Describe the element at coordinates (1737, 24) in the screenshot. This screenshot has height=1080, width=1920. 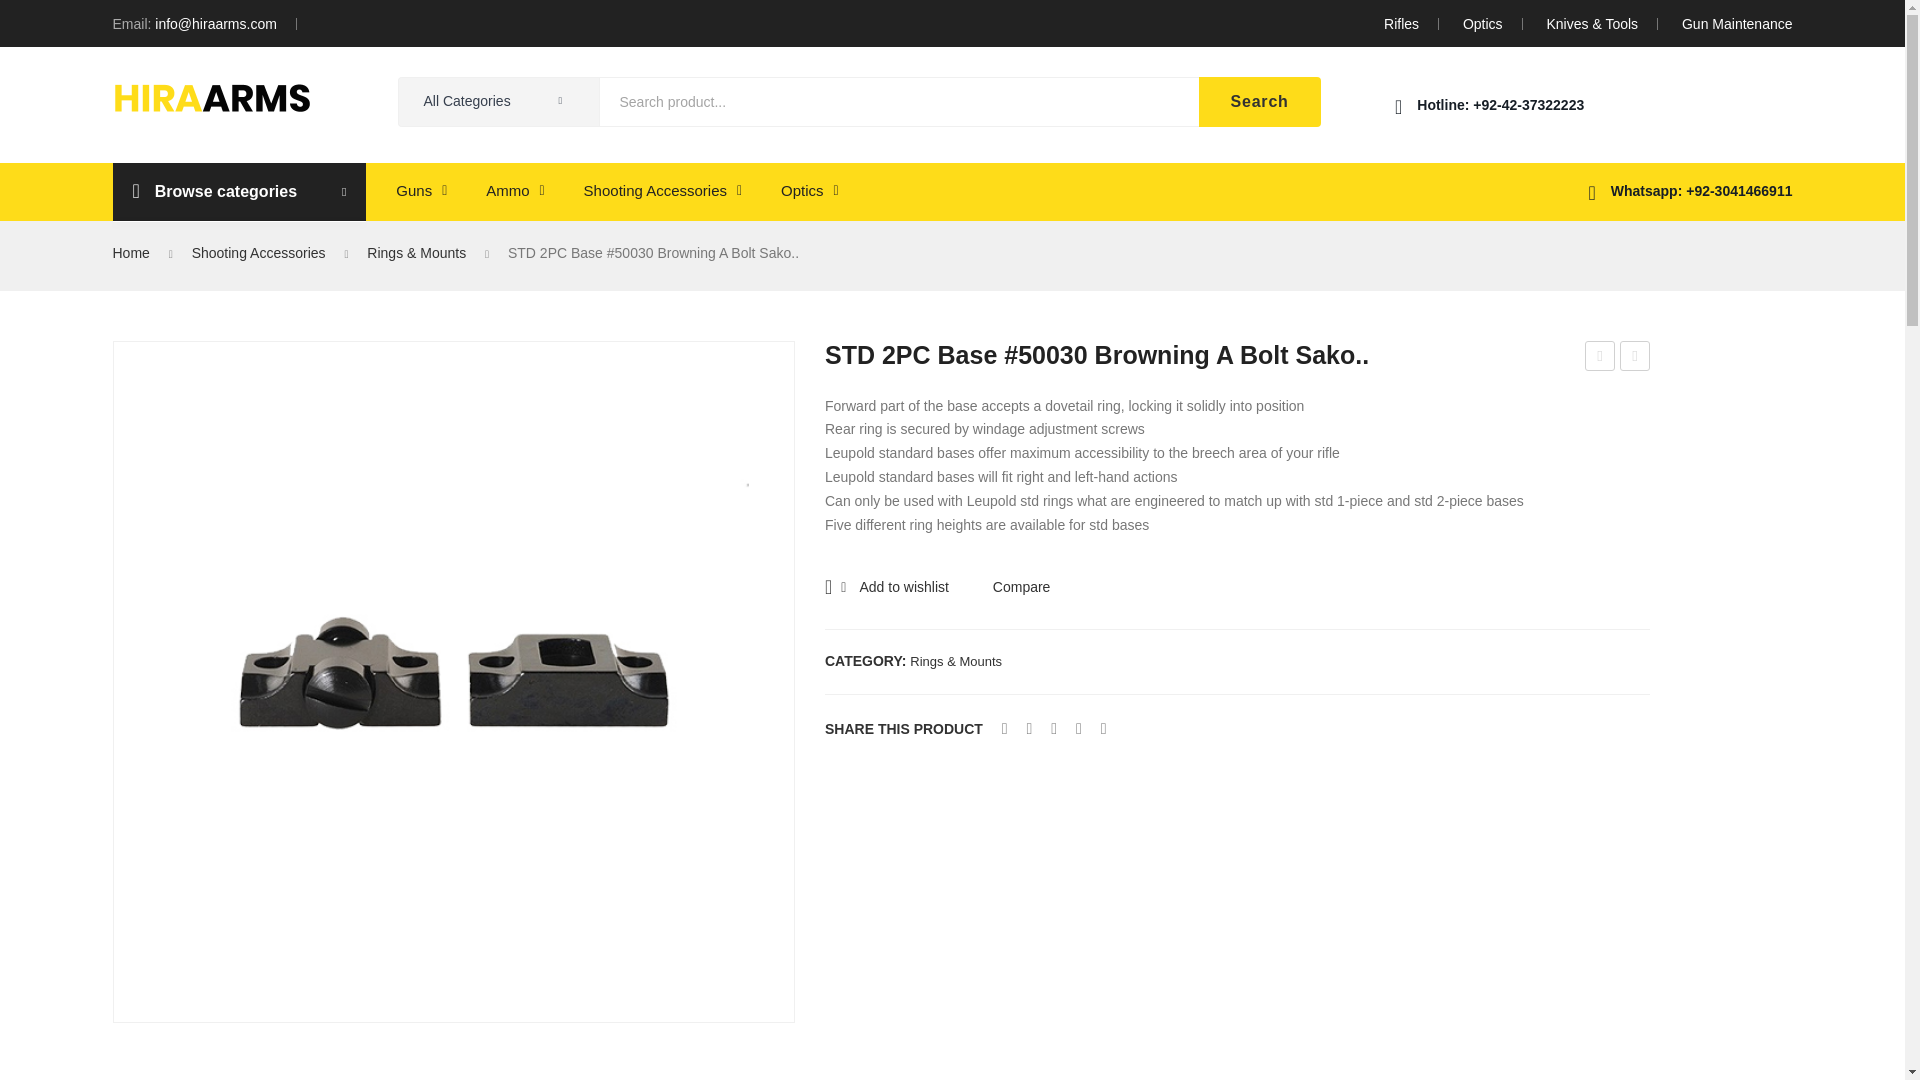
I see `Gun Maintenance` at that location.